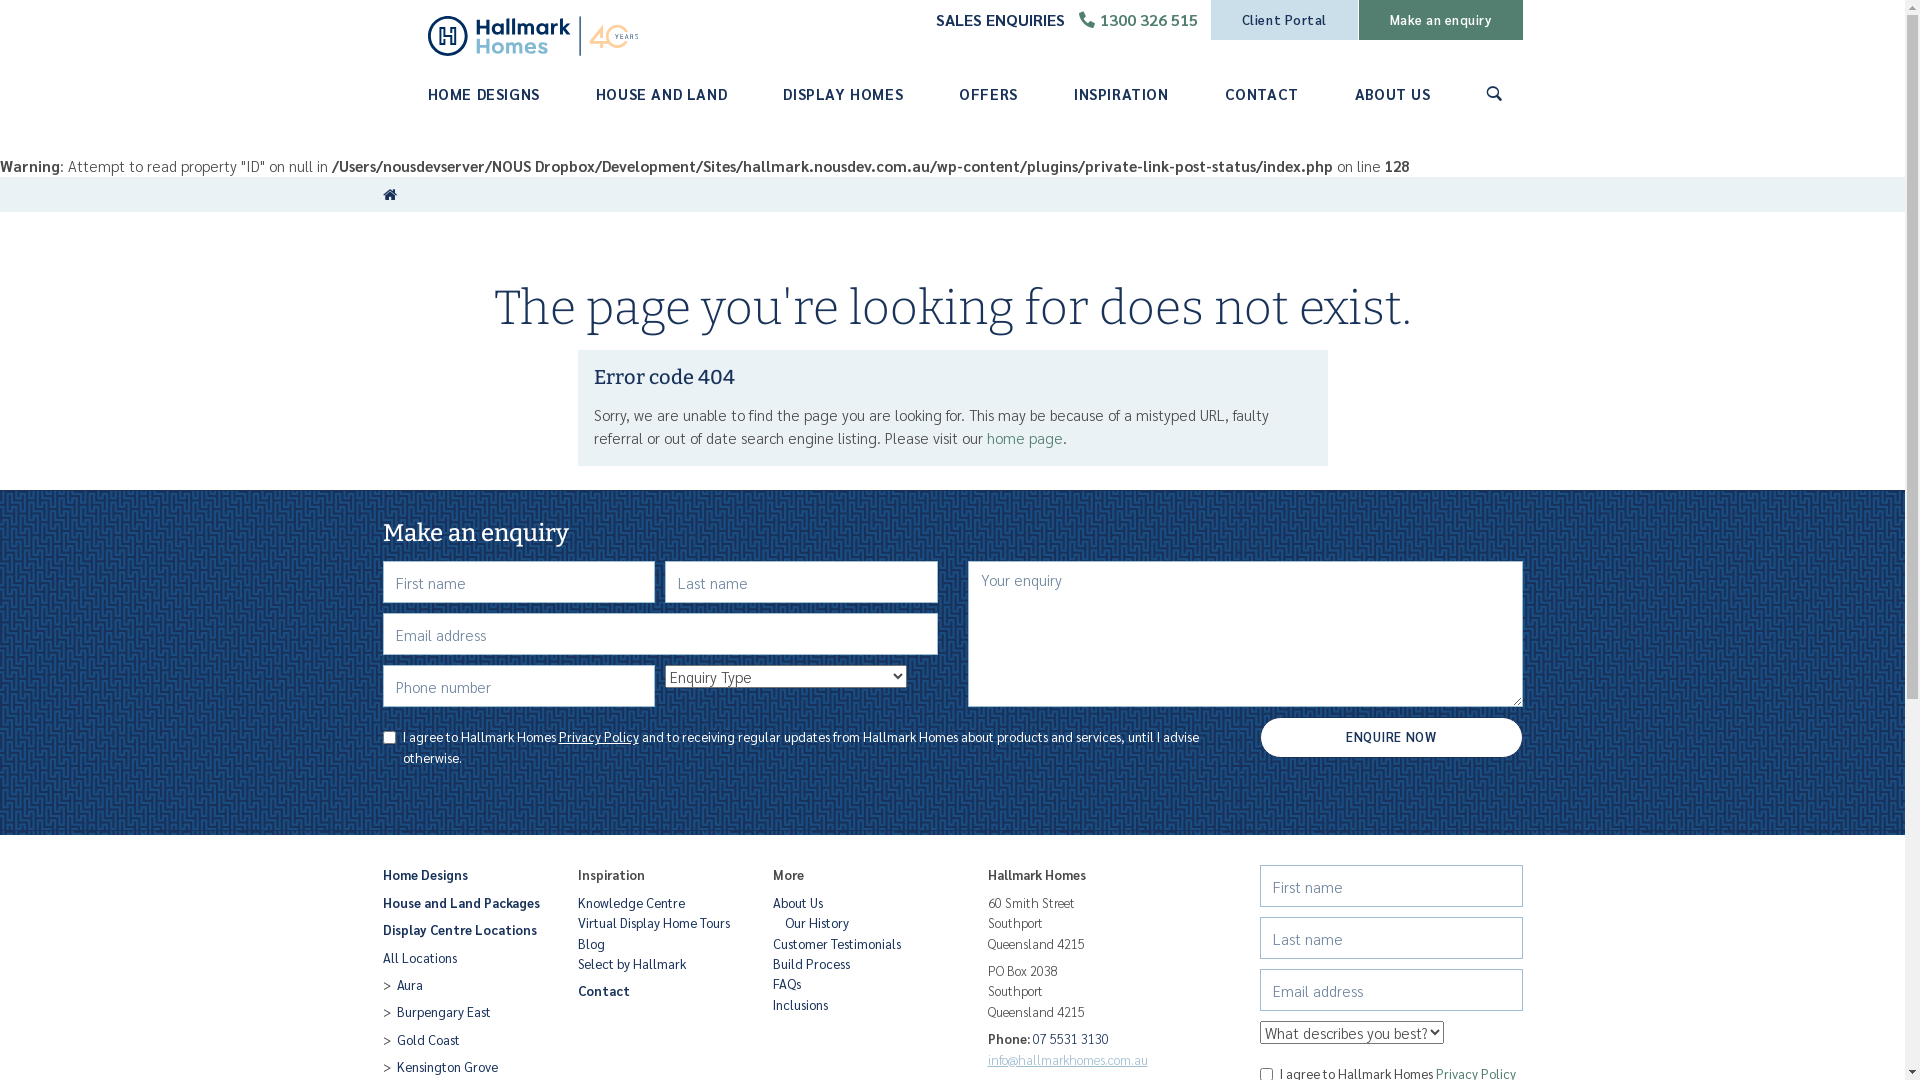 The height and width of the screenshot is (1080, 1920). Describe the element at coordinates (854, 923) in the screenshot. I see `Our History` at that location.